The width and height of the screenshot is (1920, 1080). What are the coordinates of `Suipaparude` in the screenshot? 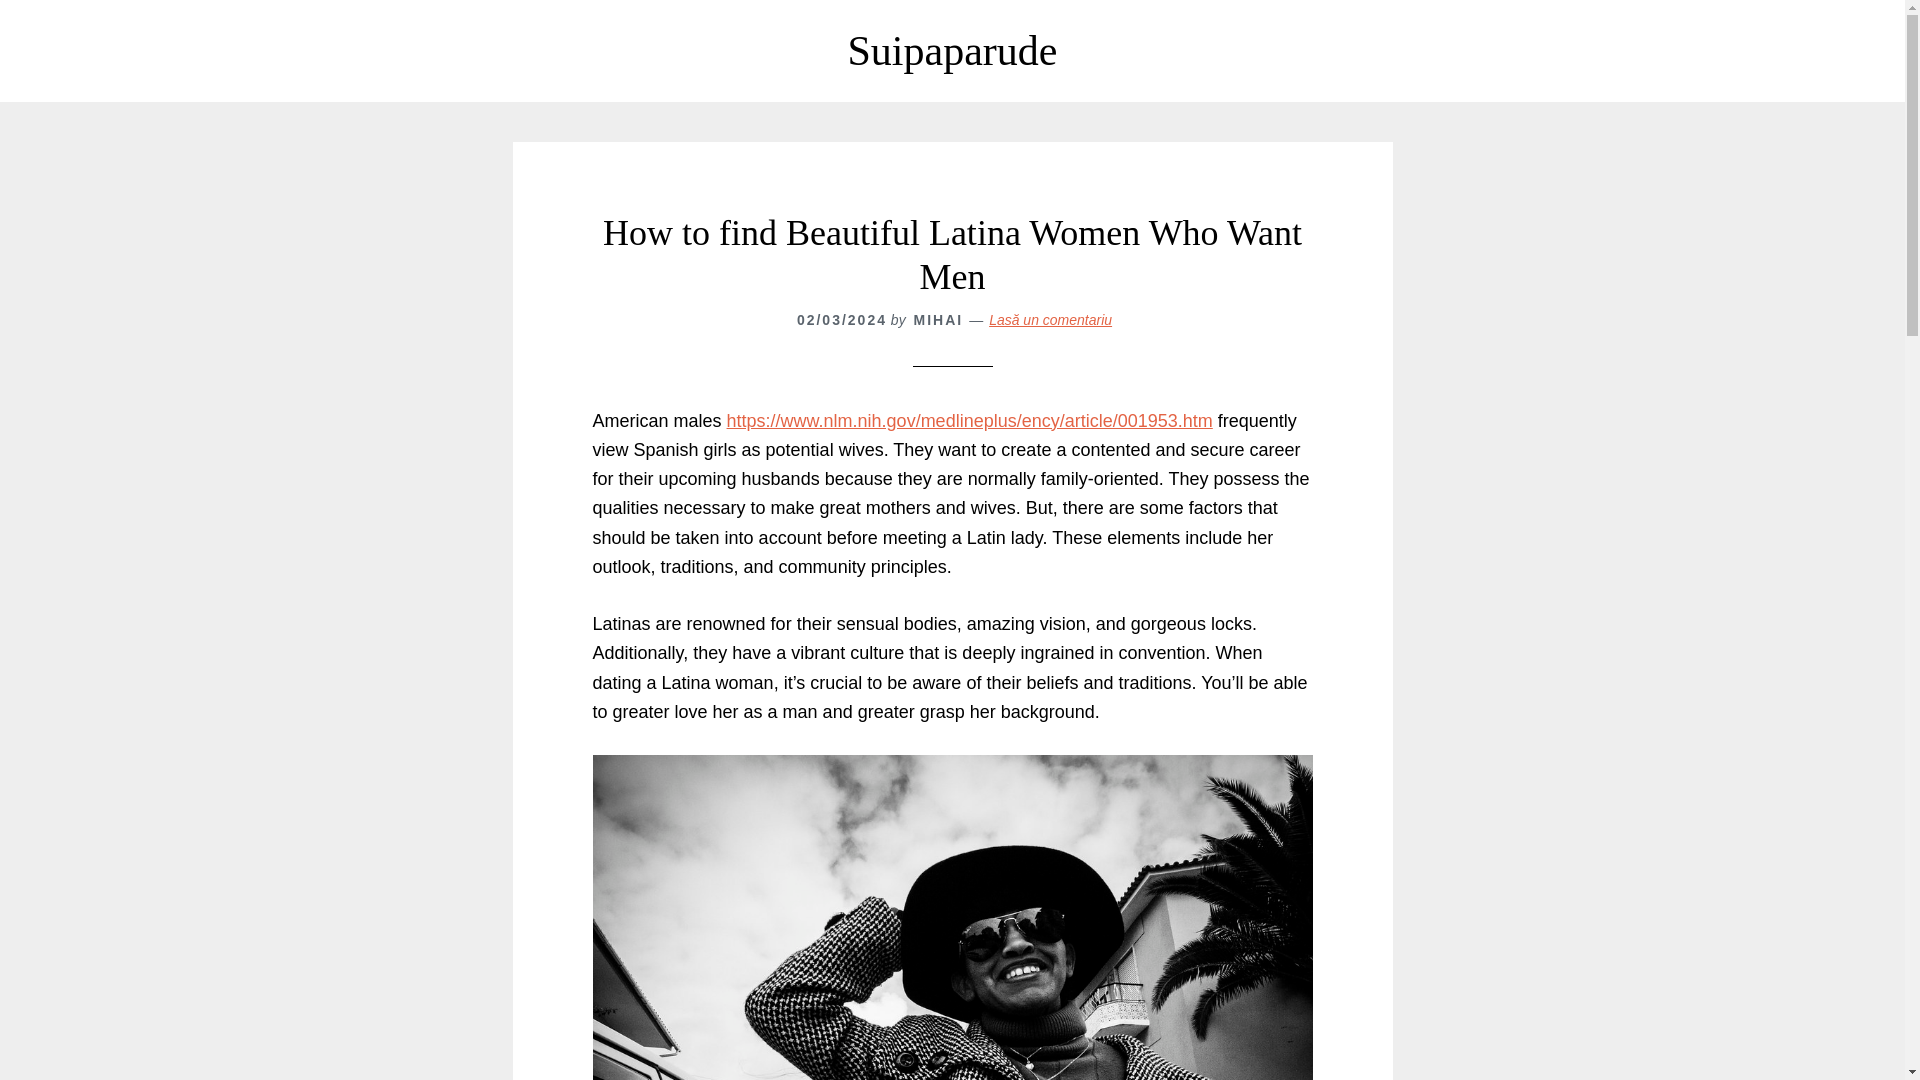 It's located at (952, 51).